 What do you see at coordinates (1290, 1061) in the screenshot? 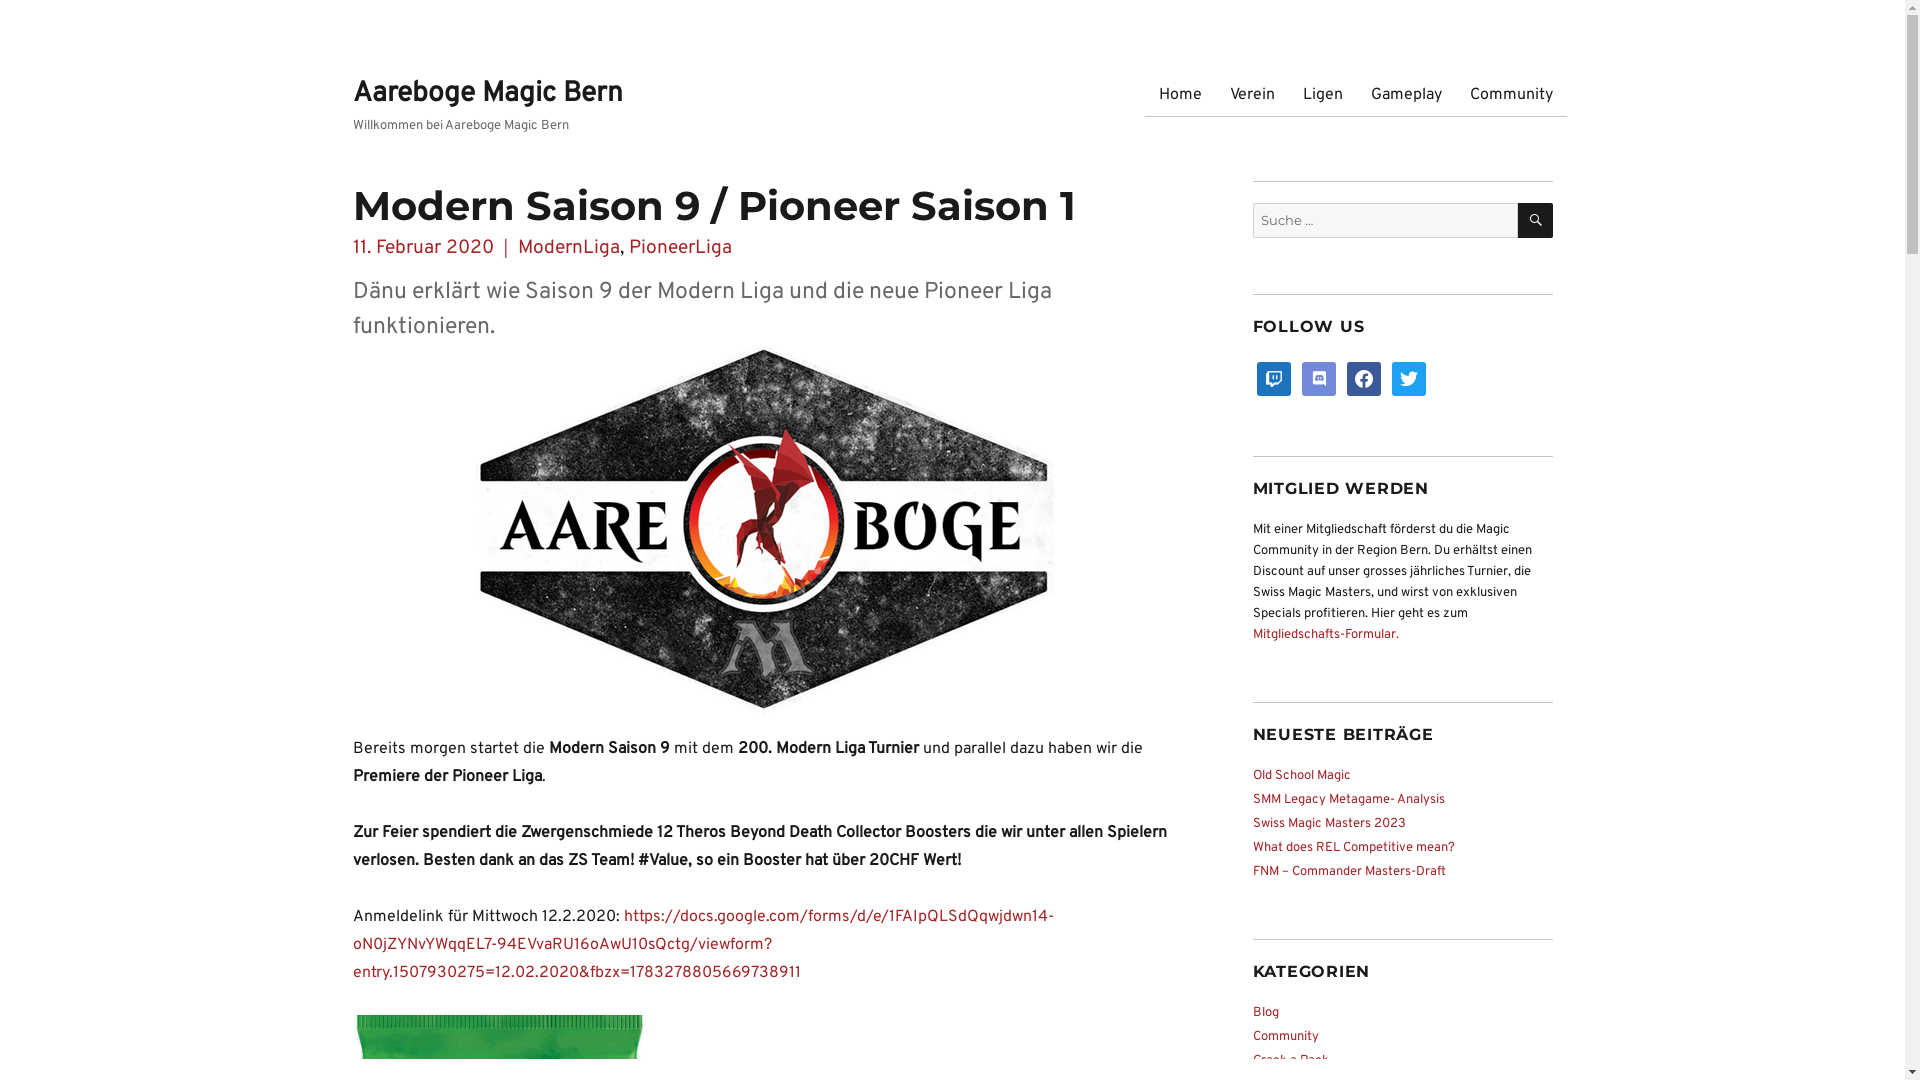
I see `Crack a Pack` at bounding box center [1290, 1061].